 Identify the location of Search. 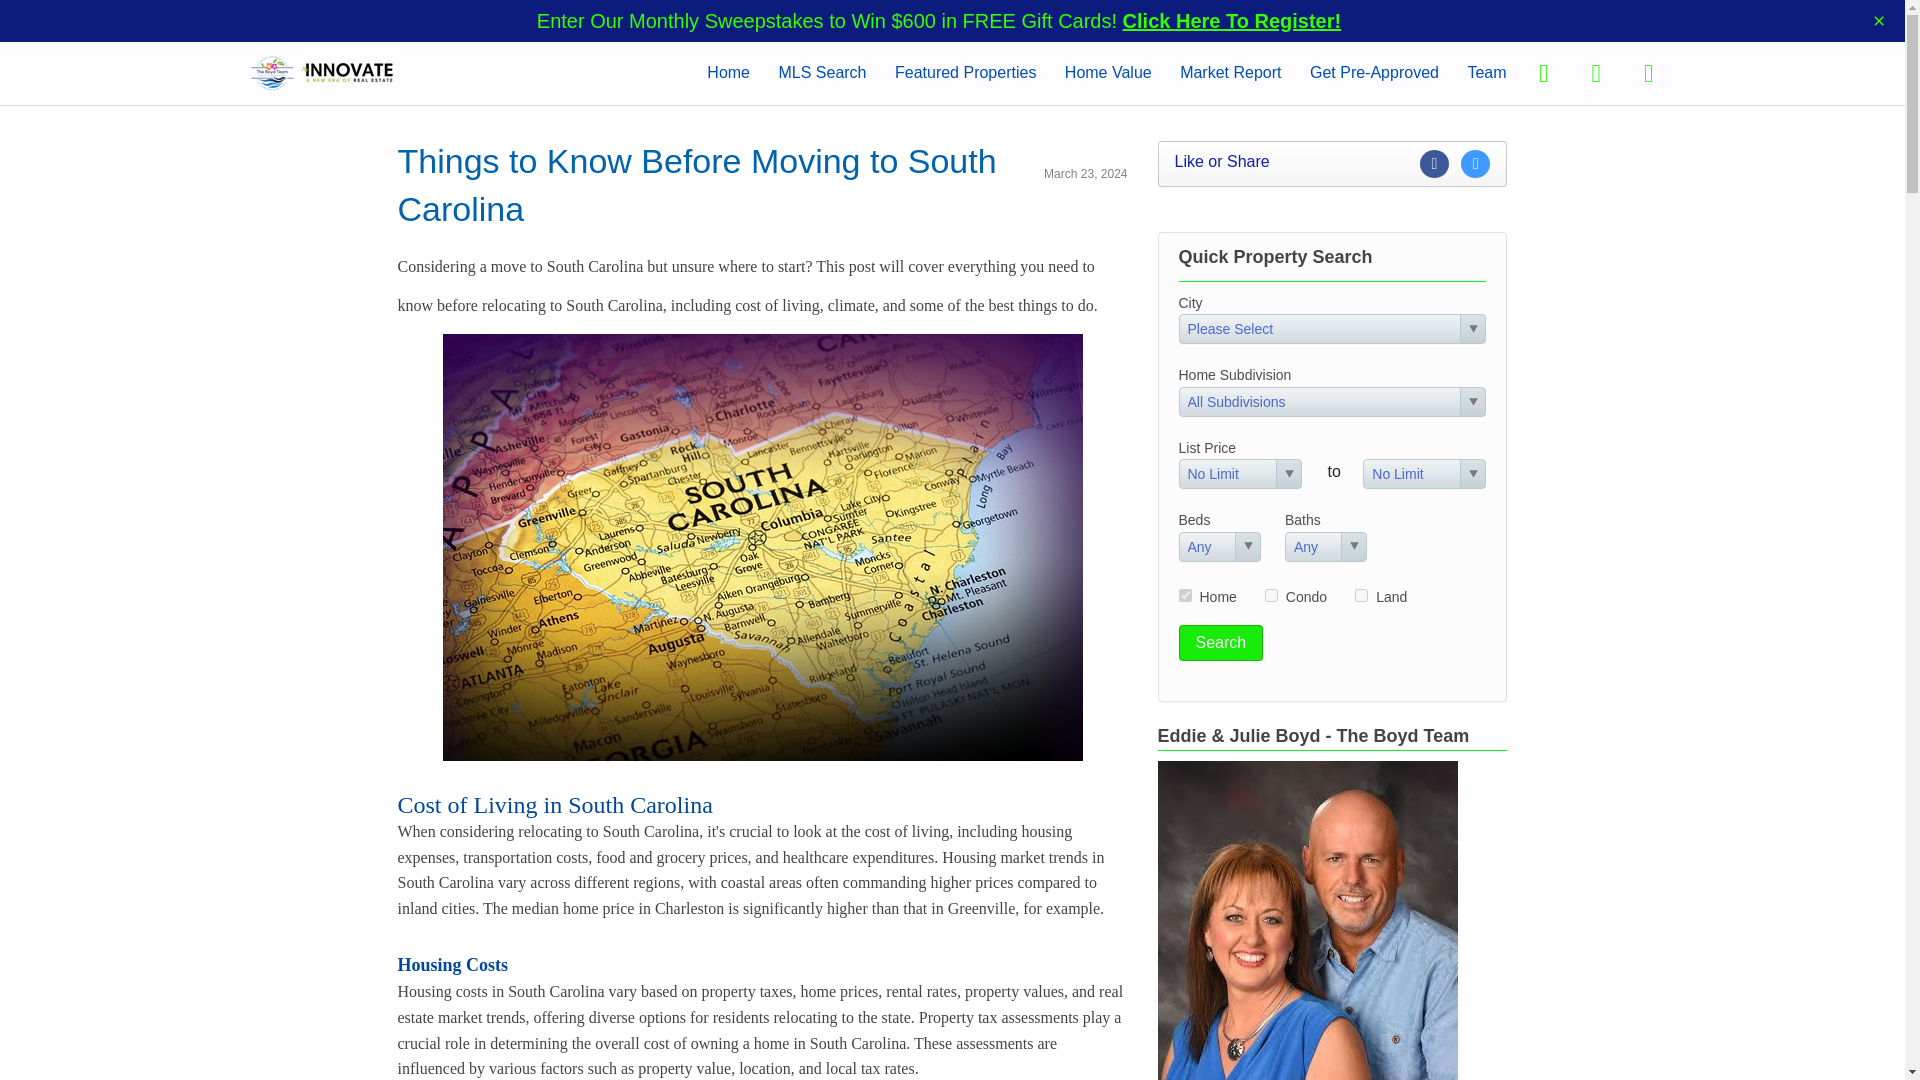
(1220, 642).